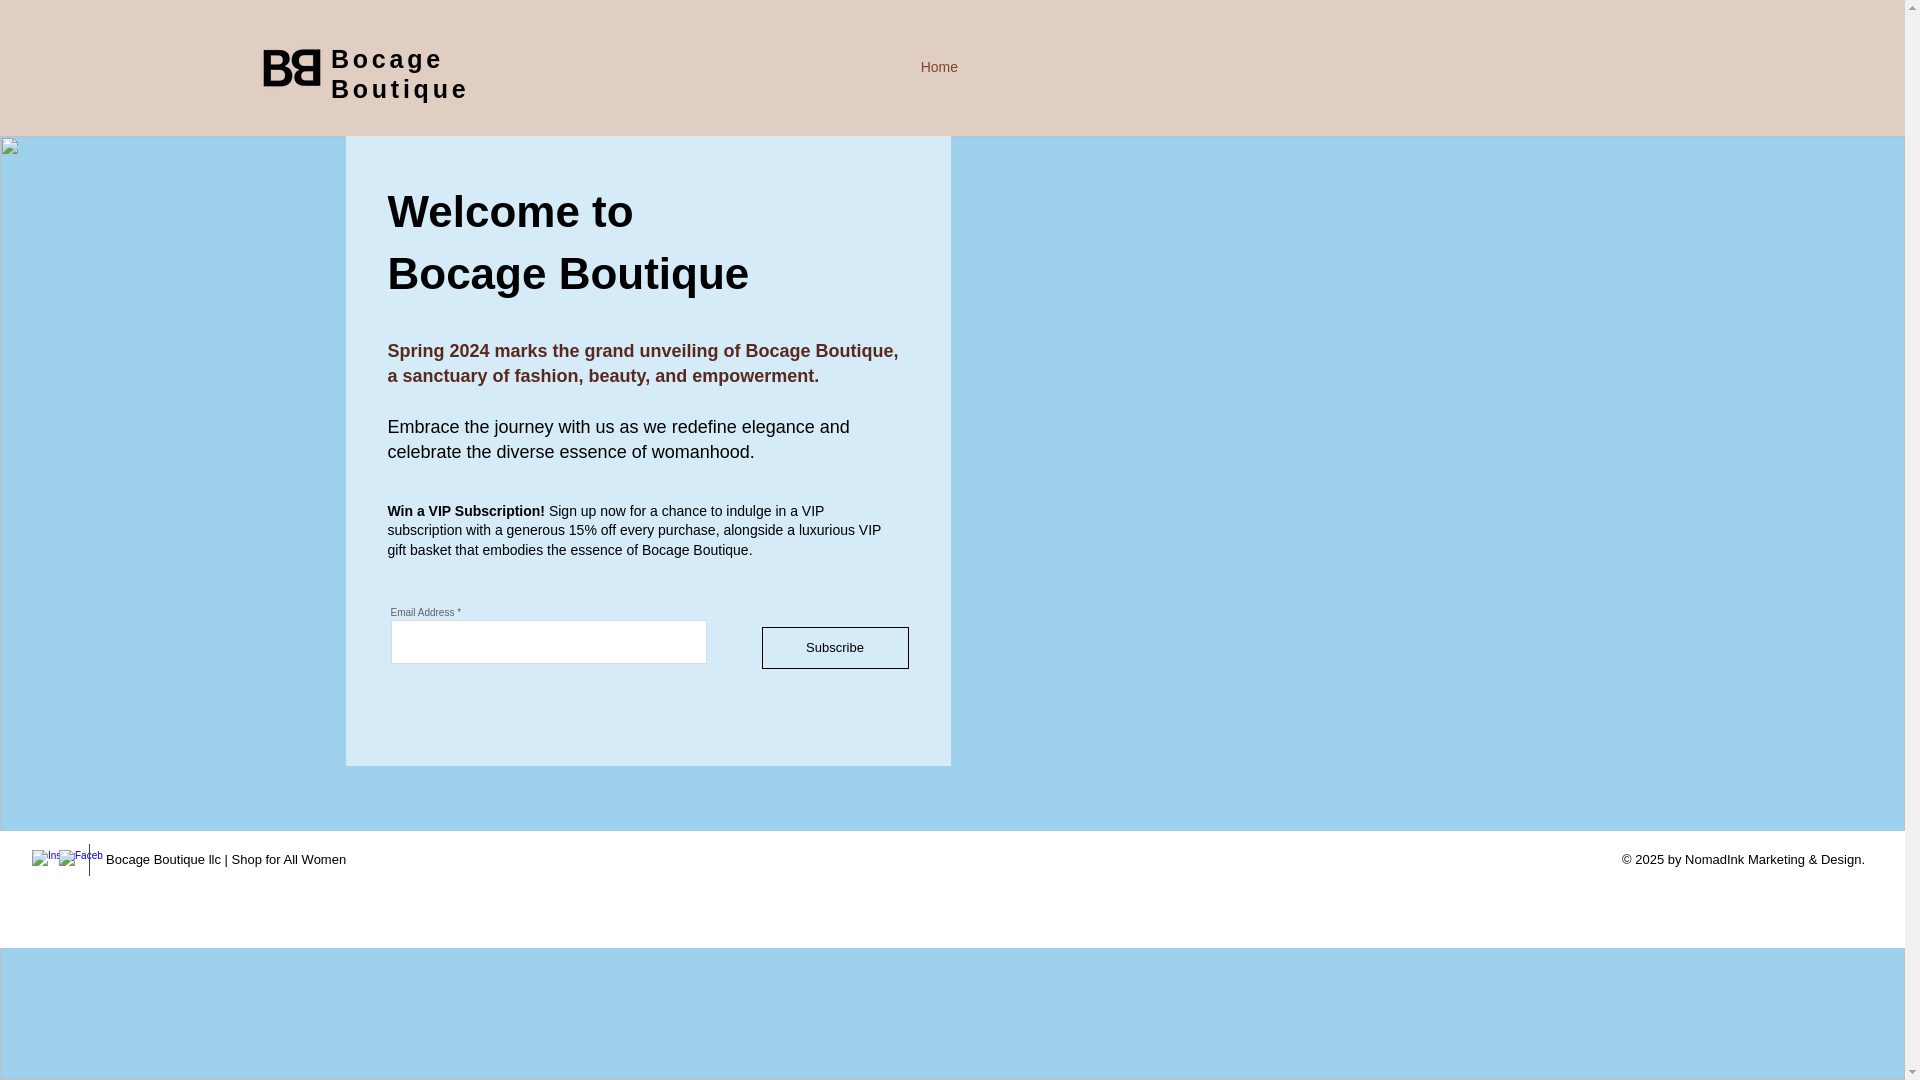  Describe the element at coordinates (399, 88) in the screenshot. I see `Boutique` at that location.